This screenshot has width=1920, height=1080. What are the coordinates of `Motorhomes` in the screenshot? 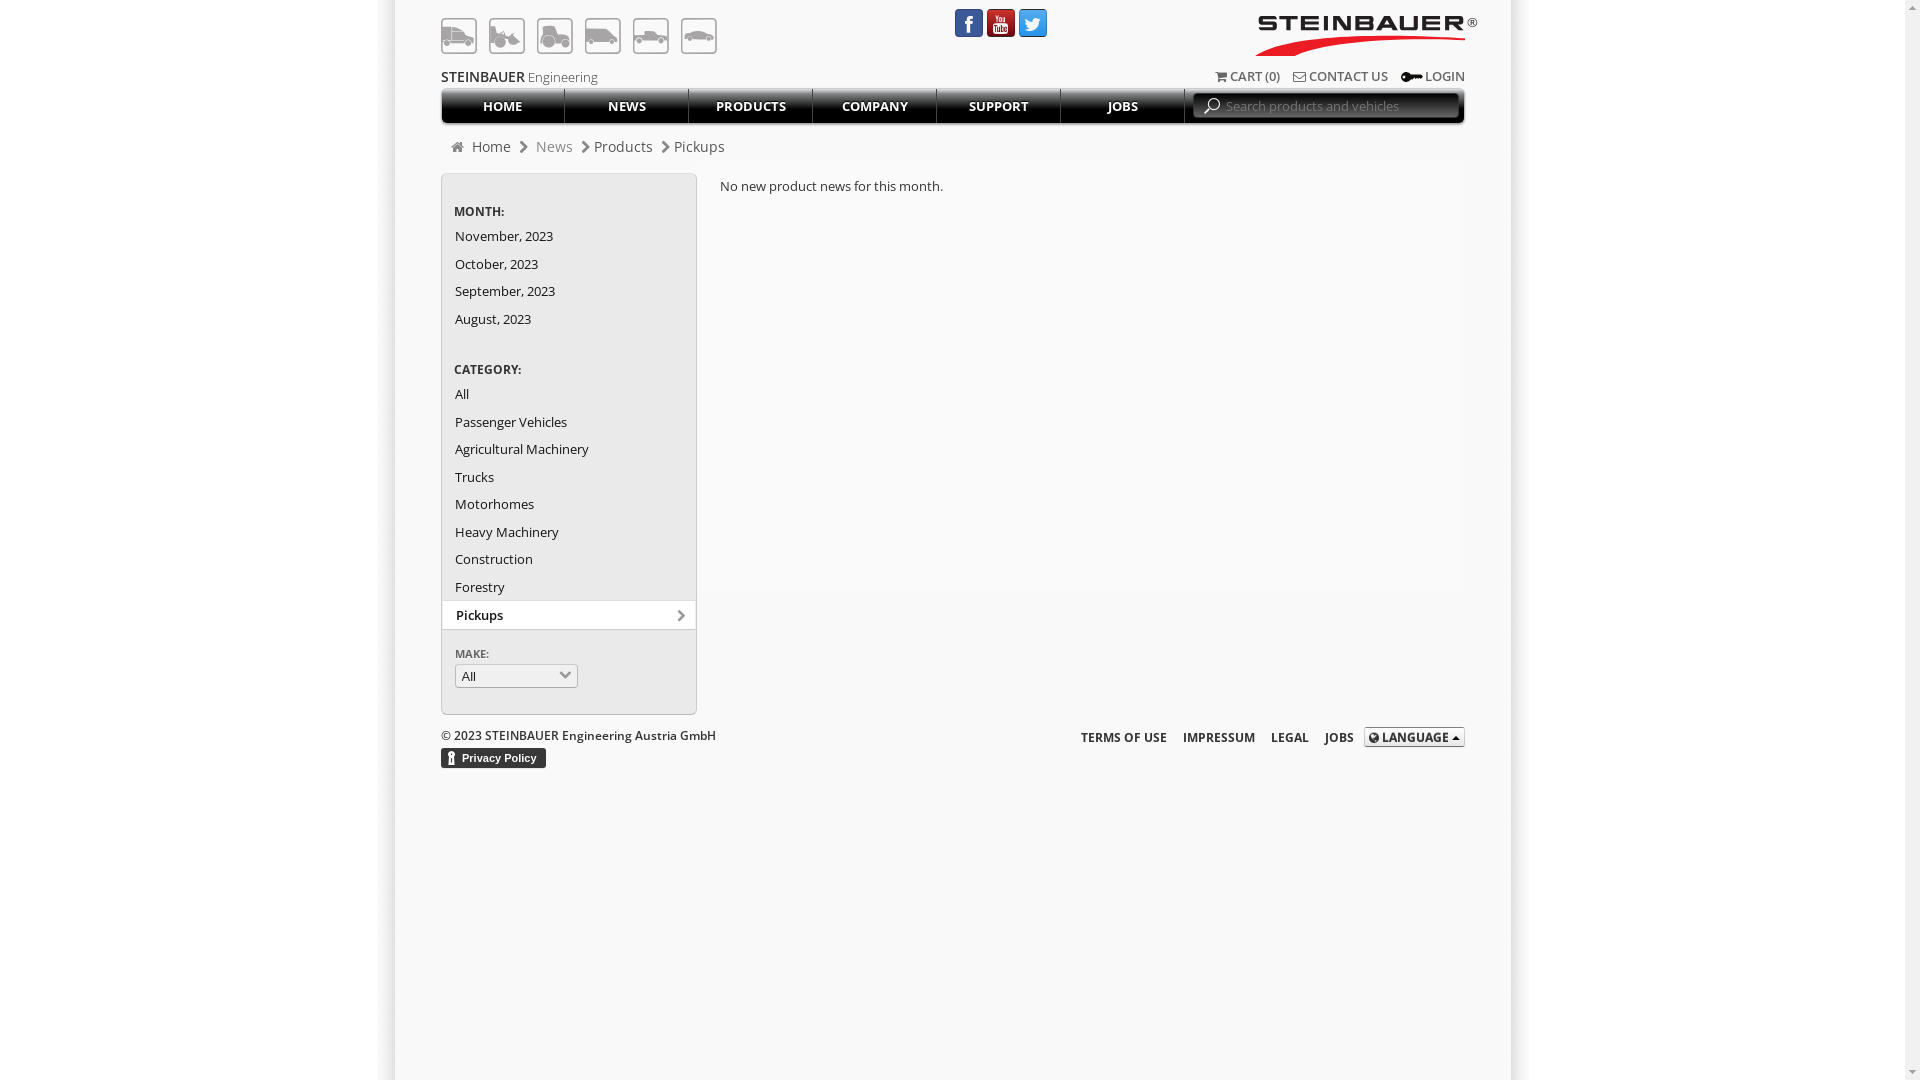 It's located at (569, 504).